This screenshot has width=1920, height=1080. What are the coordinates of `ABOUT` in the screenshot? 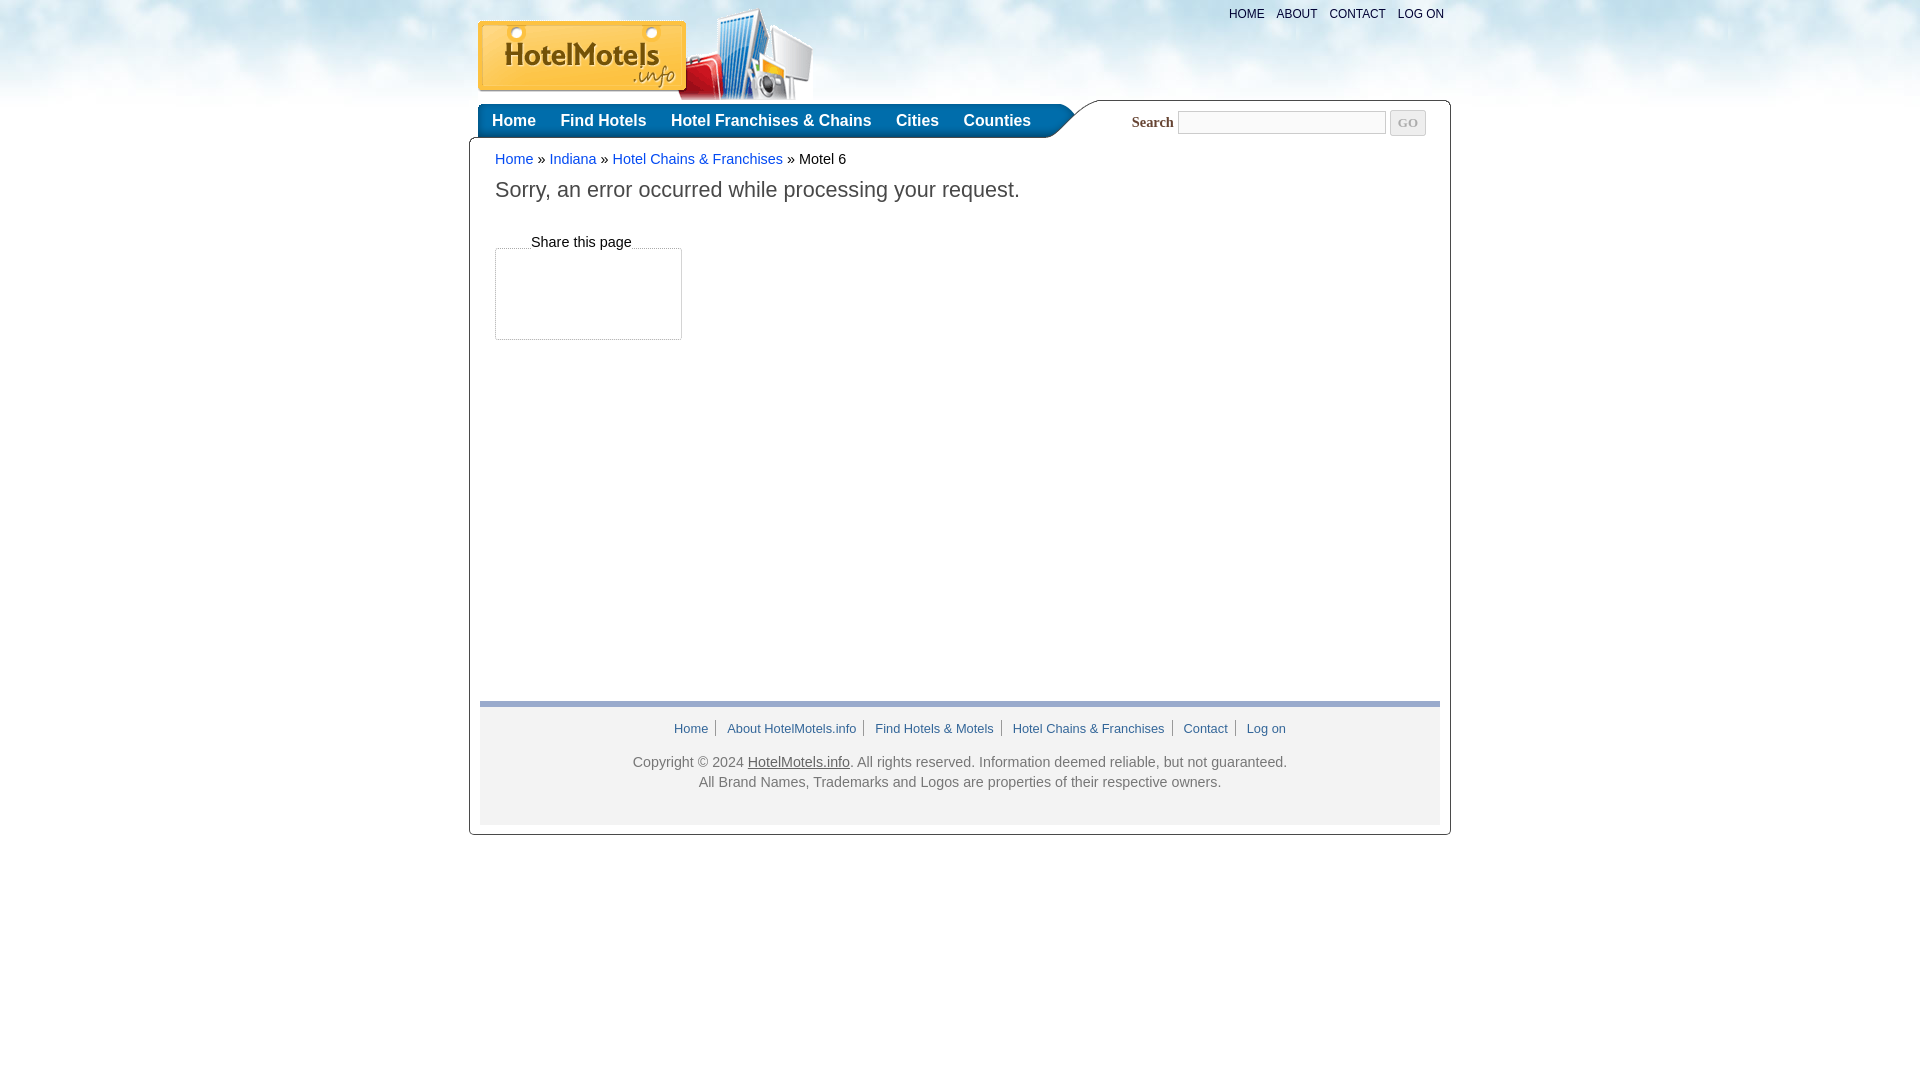 It's located at (1298, 13).